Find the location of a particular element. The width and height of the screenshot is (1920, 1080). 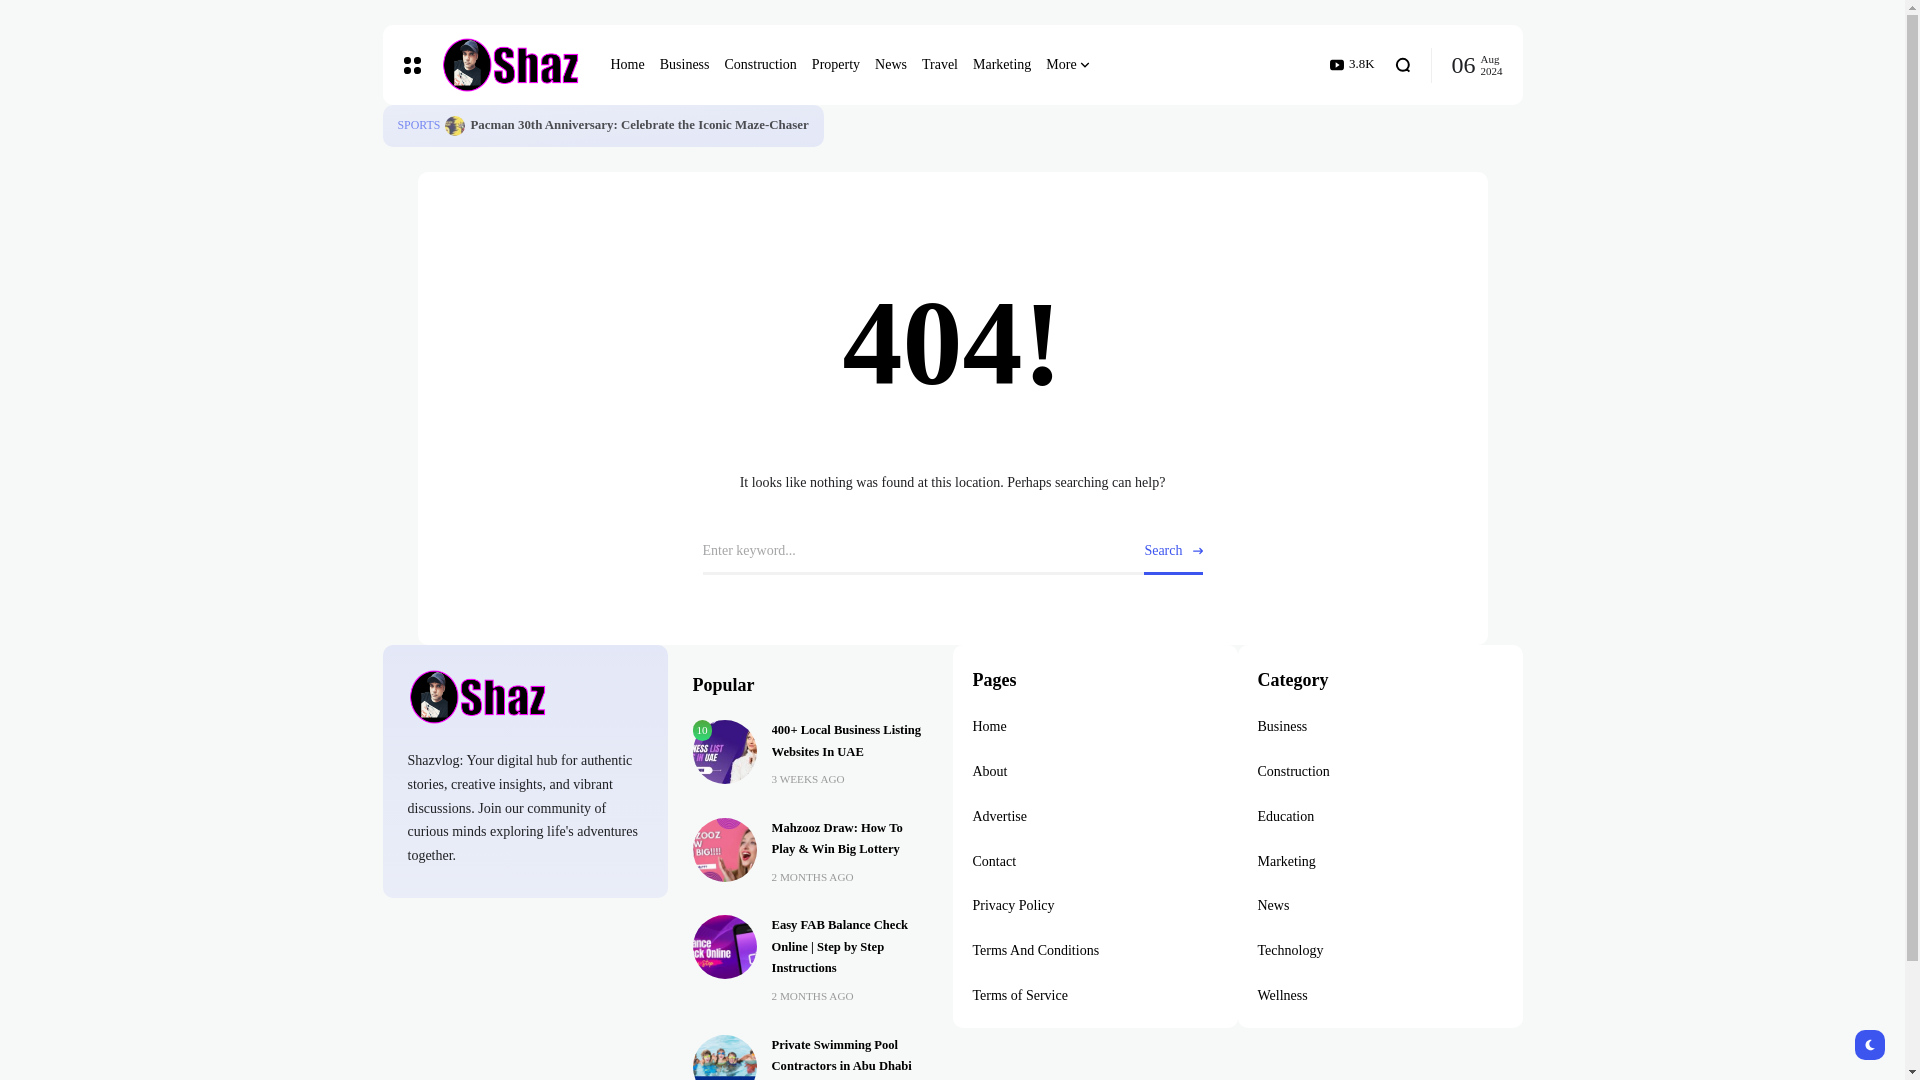

Private Swimming Pool Contractors in Abu Dhabi is located at coordinates (724, 1056).